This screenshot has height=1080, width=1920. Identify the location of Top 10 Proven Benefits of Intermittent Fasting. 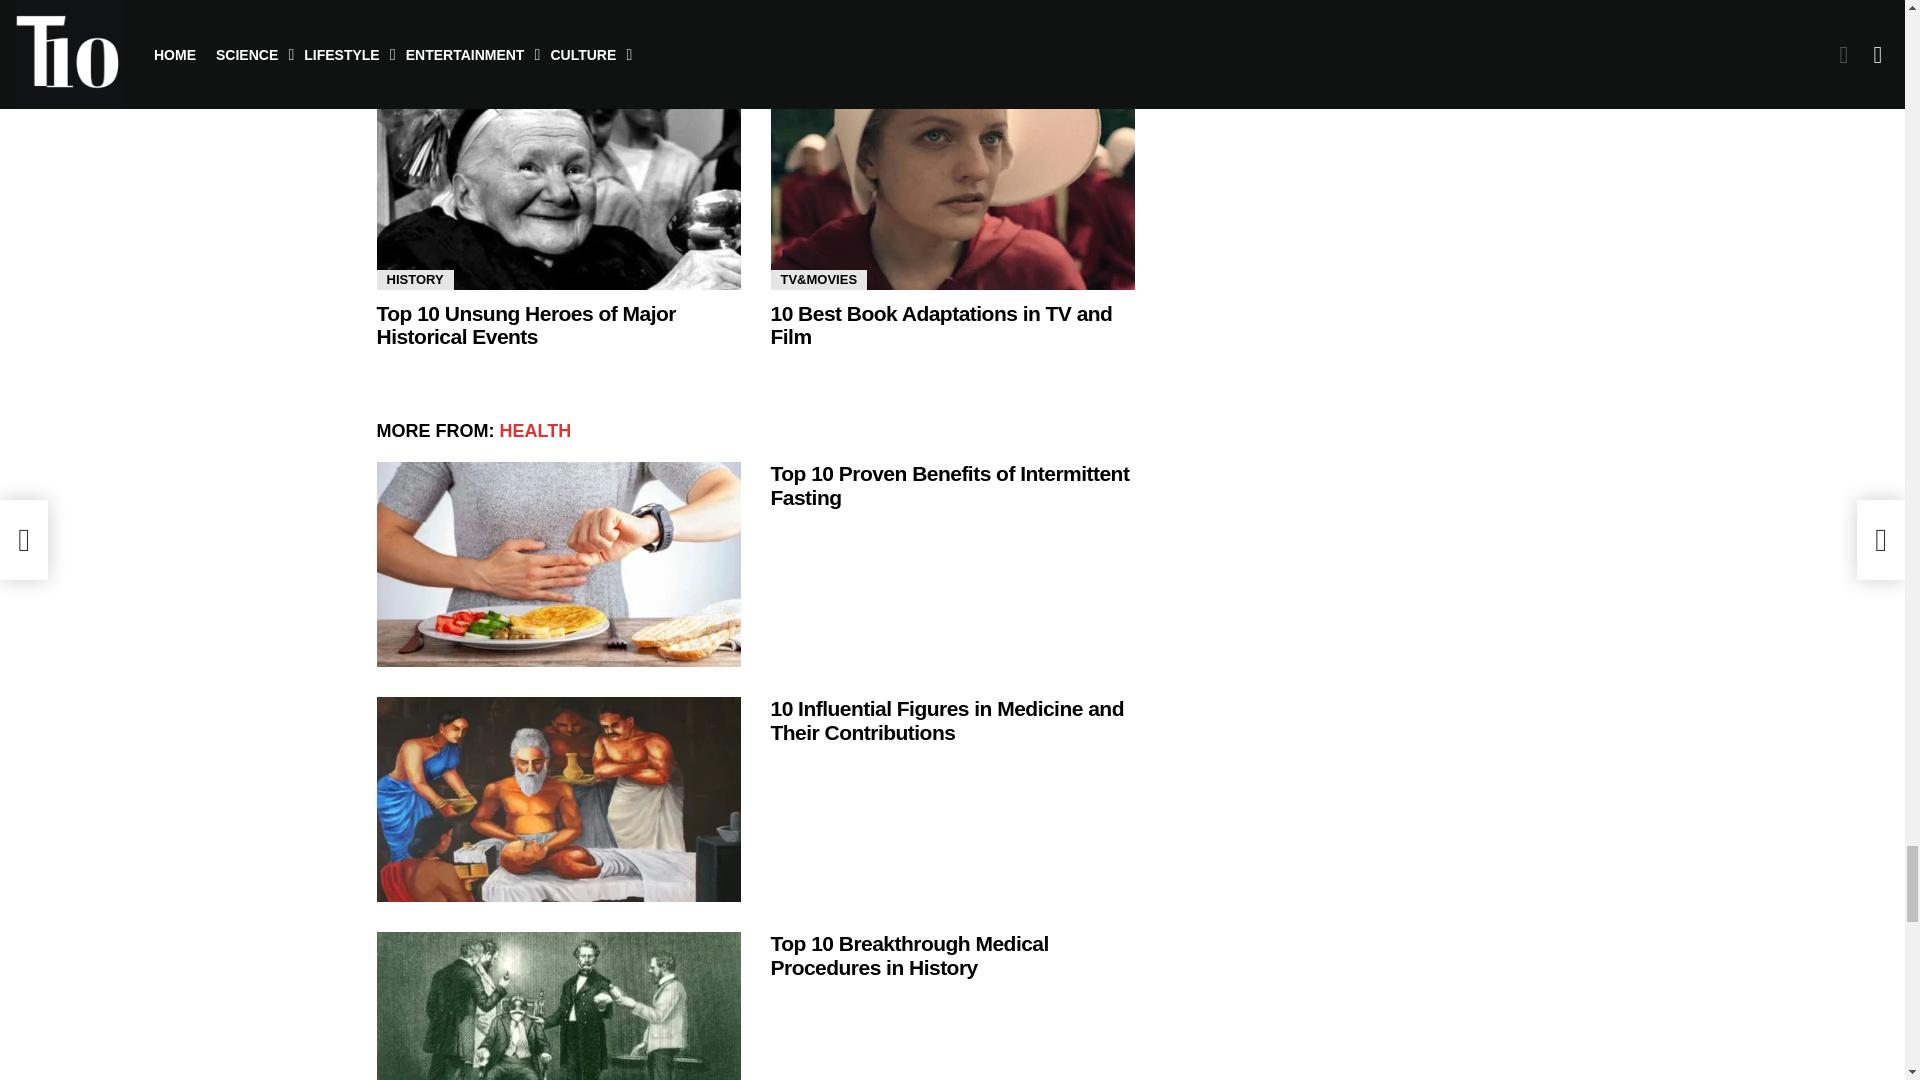
(558, 564).